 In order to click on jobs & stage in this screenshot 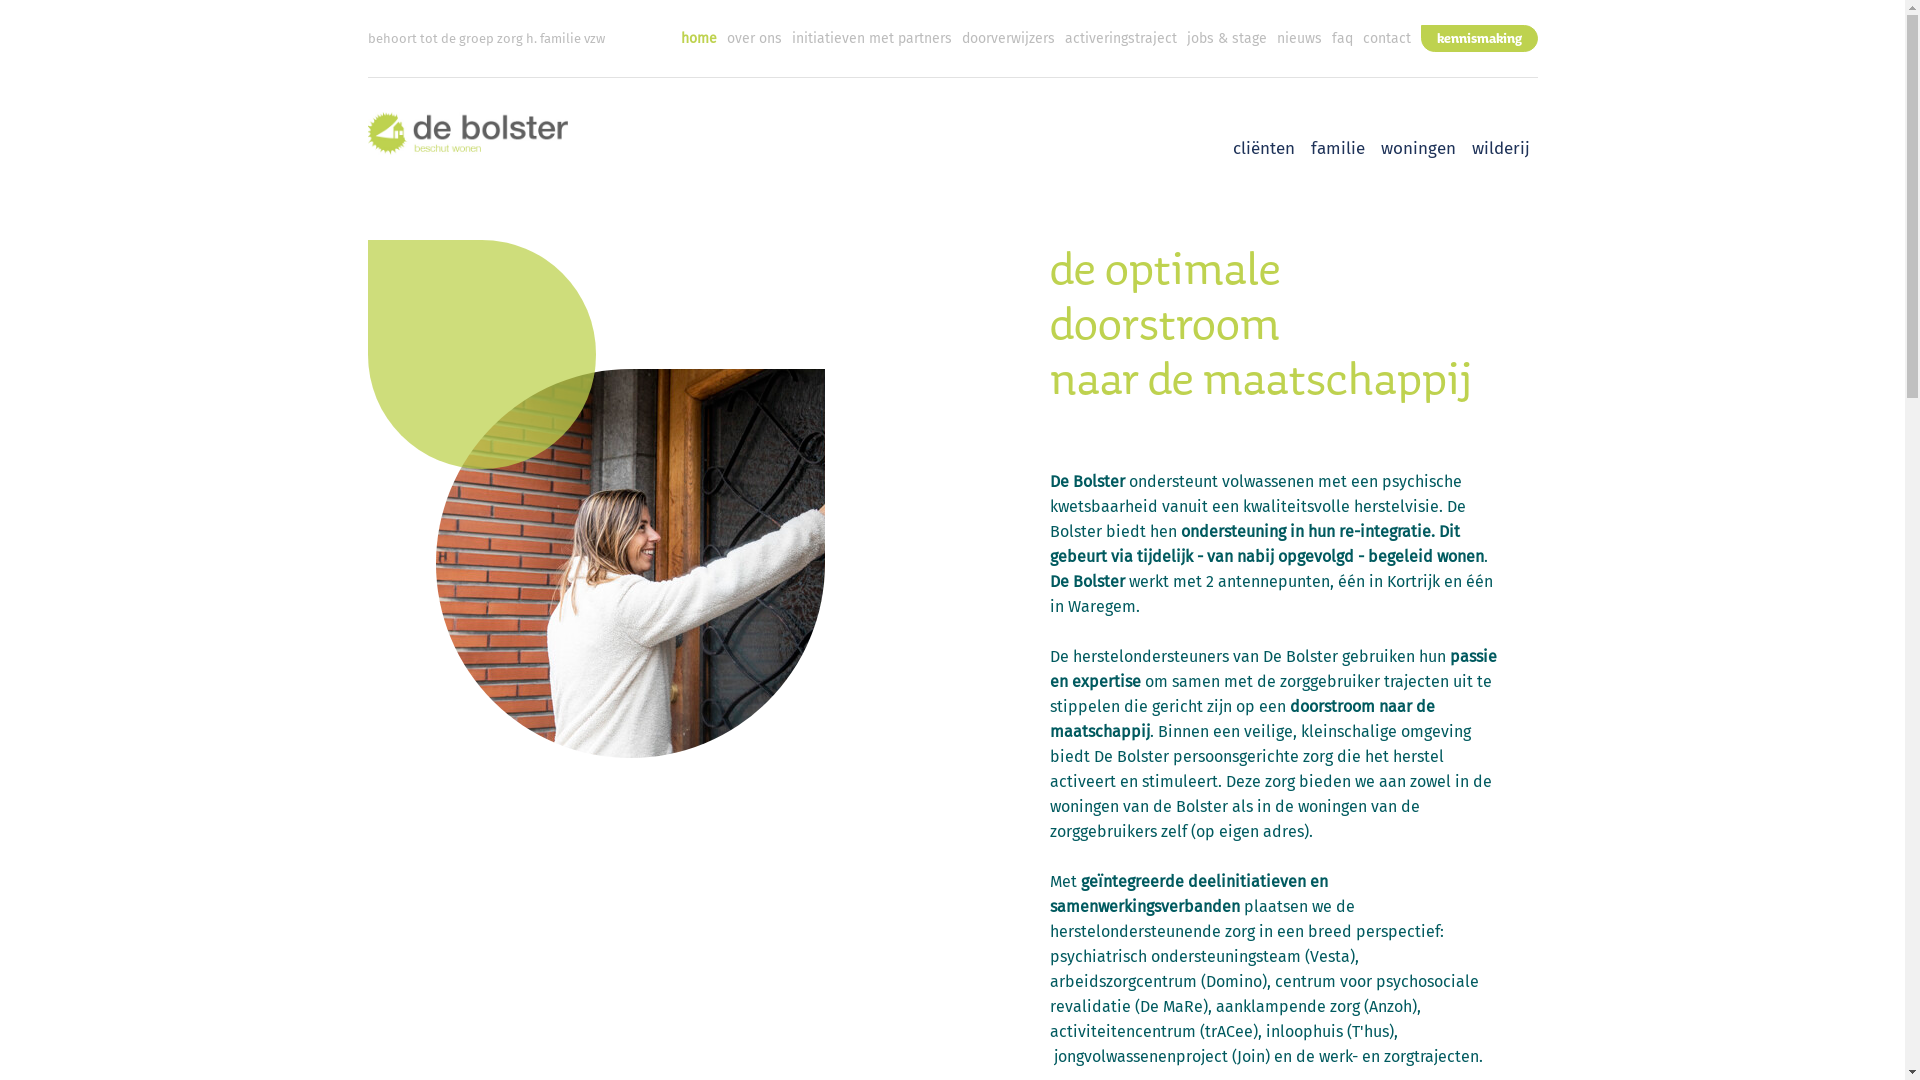, I will do `click(1226, 38)`.